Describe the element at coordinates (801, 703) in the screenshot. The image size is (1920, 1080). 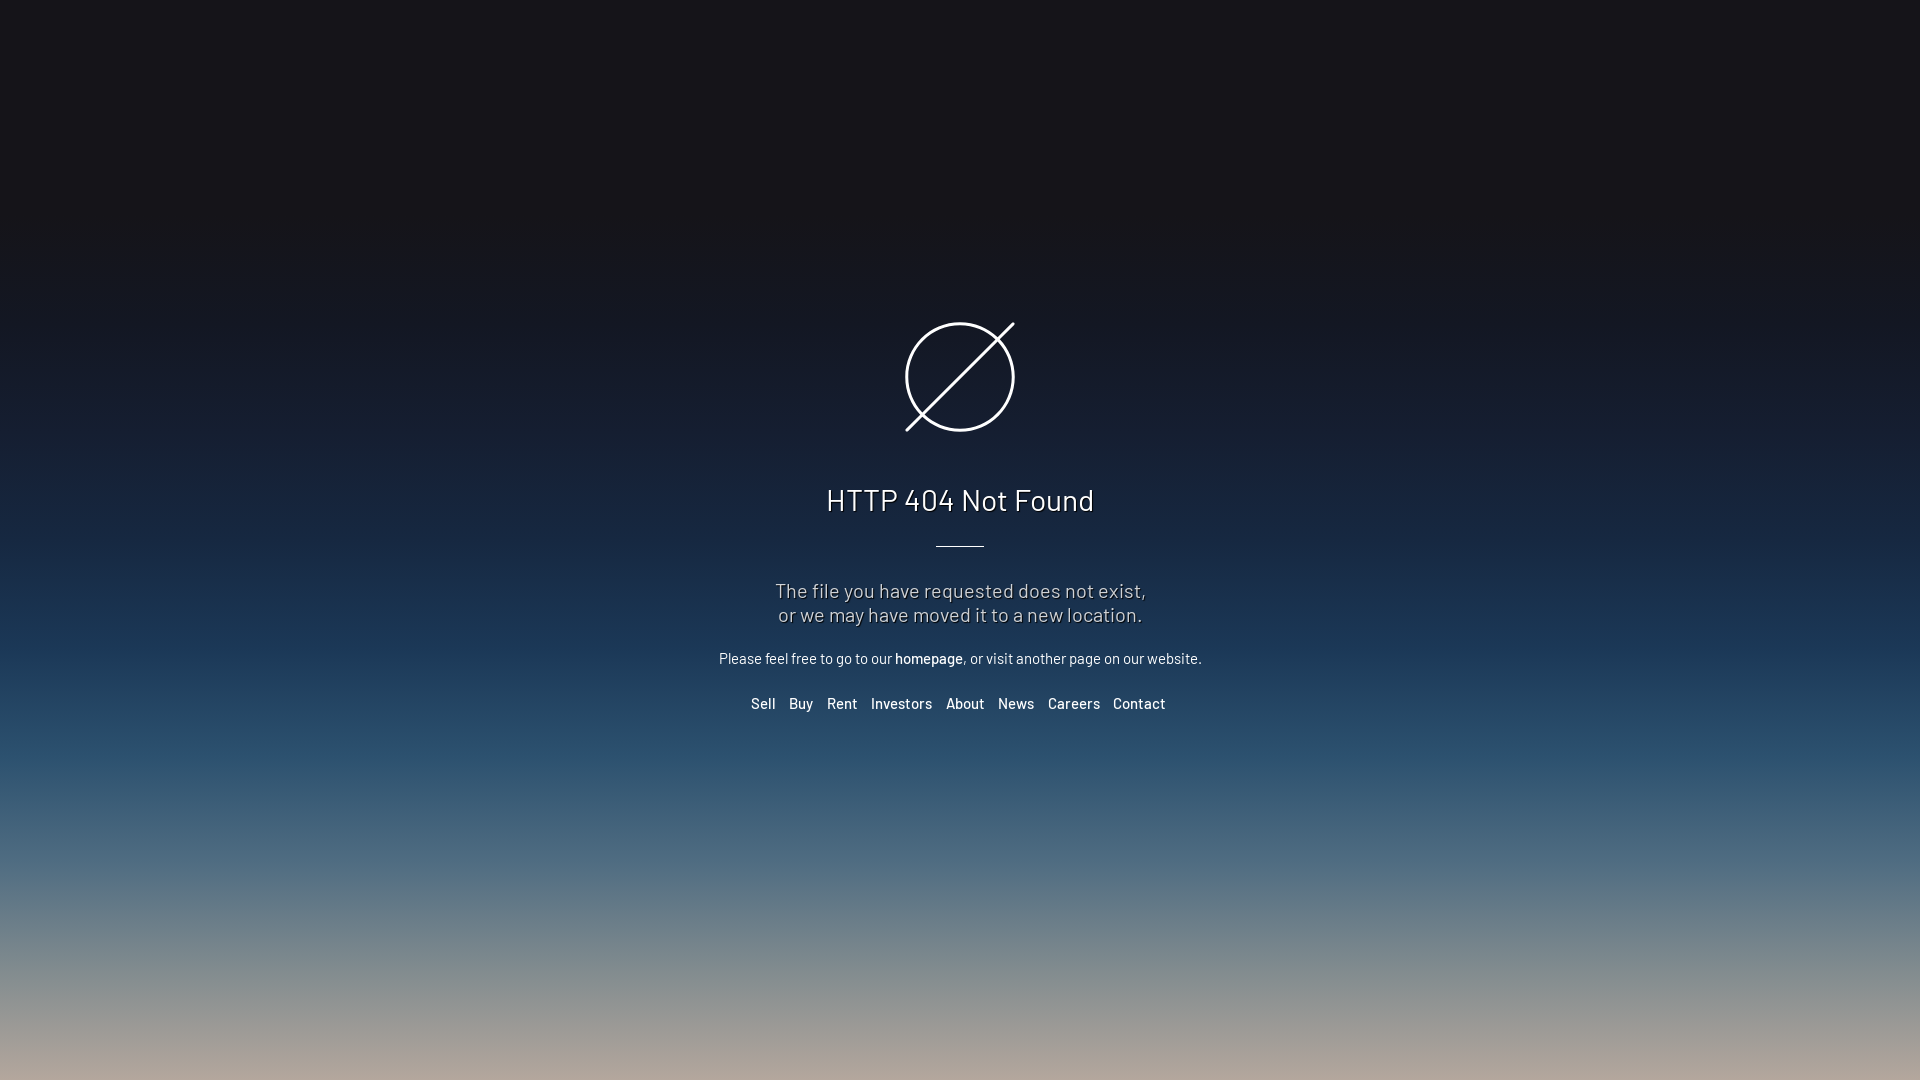
I see `Buy` at that location.